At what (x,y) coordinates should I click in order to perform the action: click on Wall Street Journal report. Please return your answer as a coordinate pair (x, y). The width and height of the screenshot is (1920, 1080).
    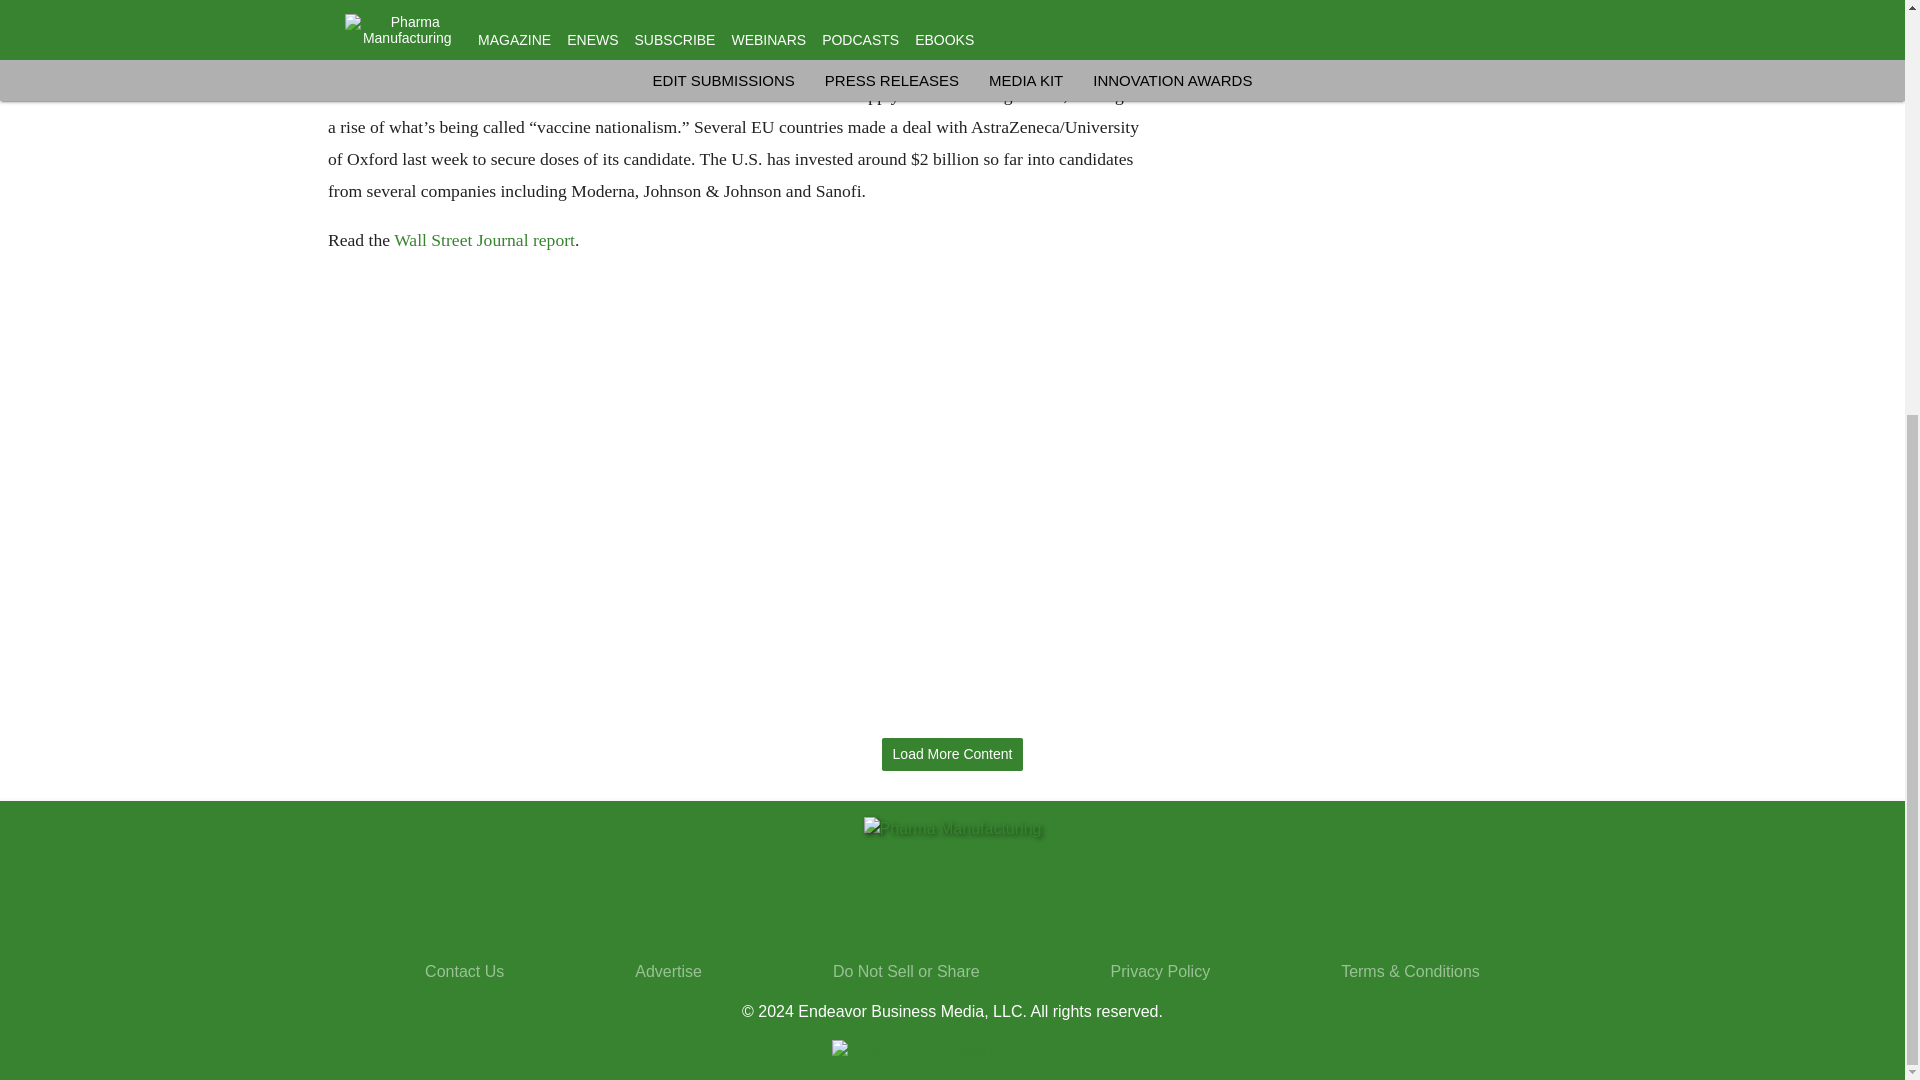
    Looking at the image, I should click on (484, 240).